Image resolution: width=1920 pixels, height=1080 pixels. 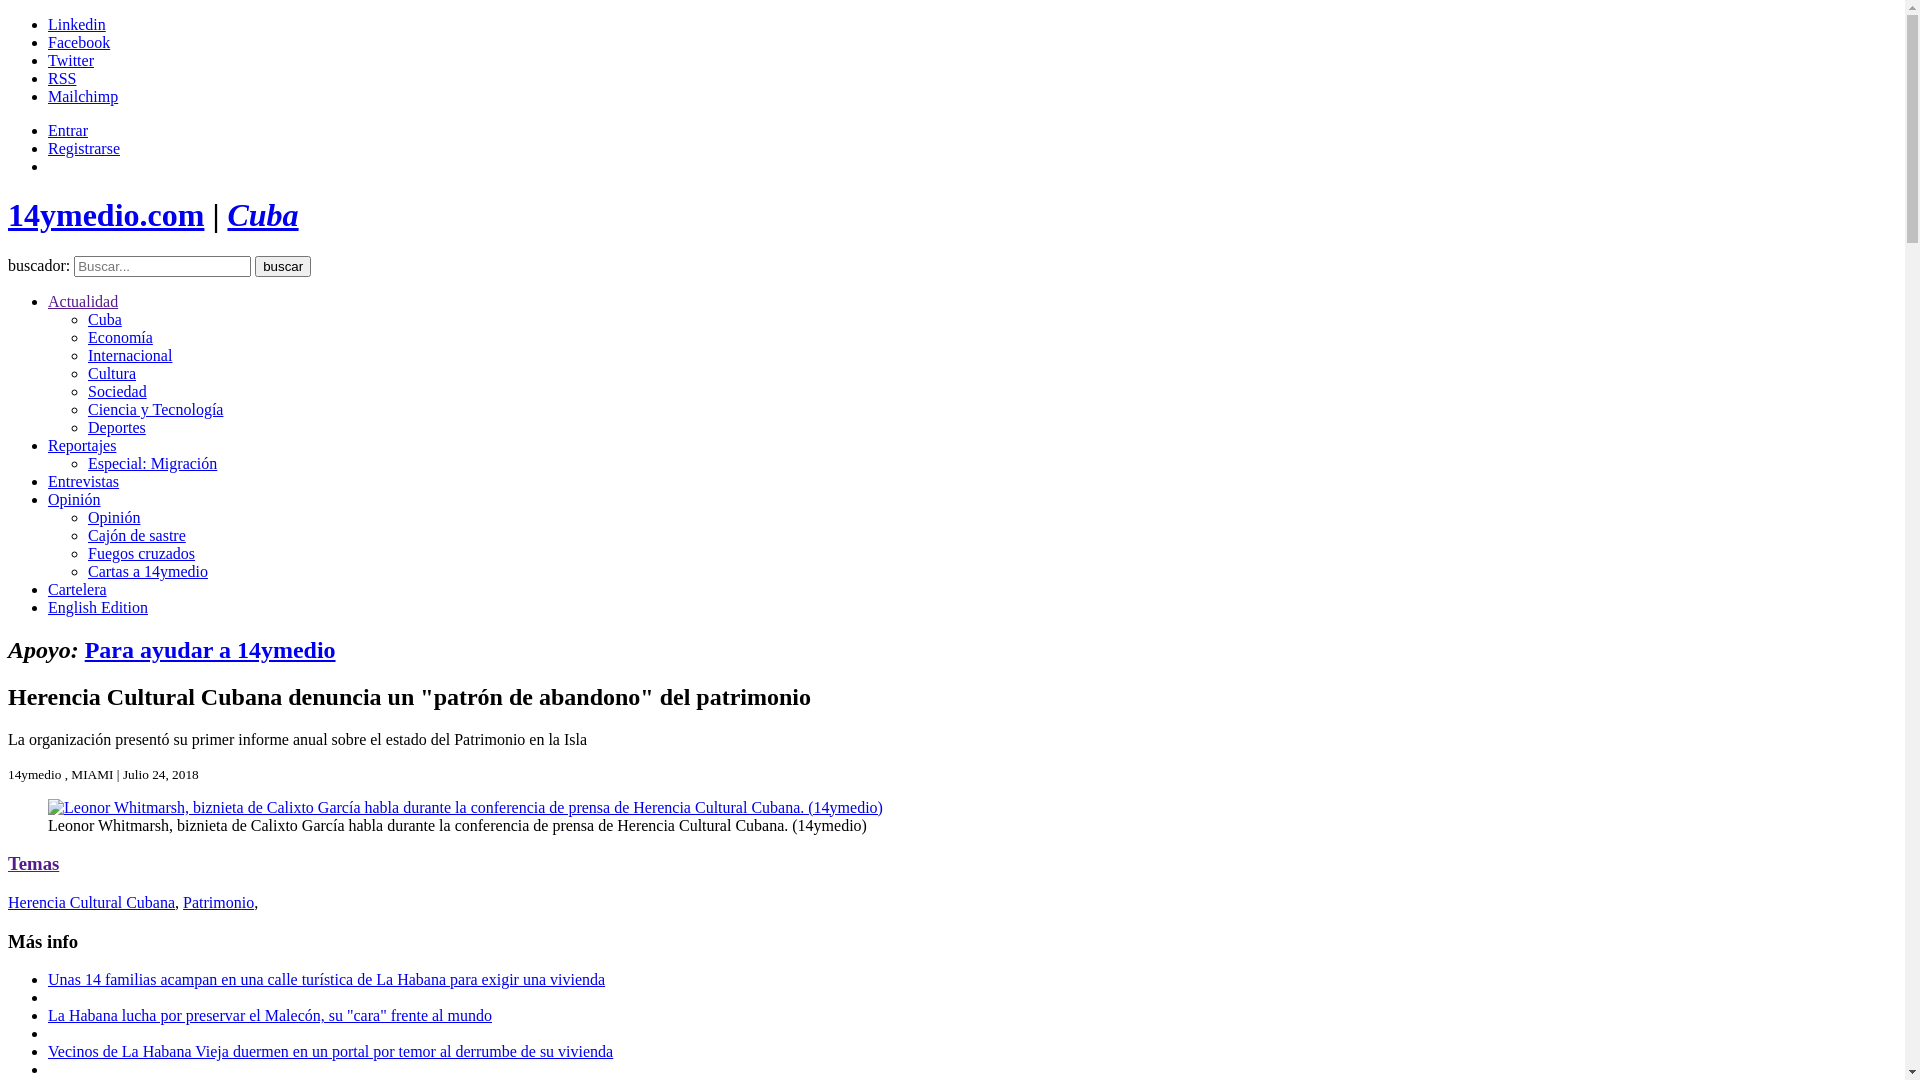 What do you see at coordinates (262, 215) in the screenshot?
I see `Cuba` at bounding box center [262, 215].